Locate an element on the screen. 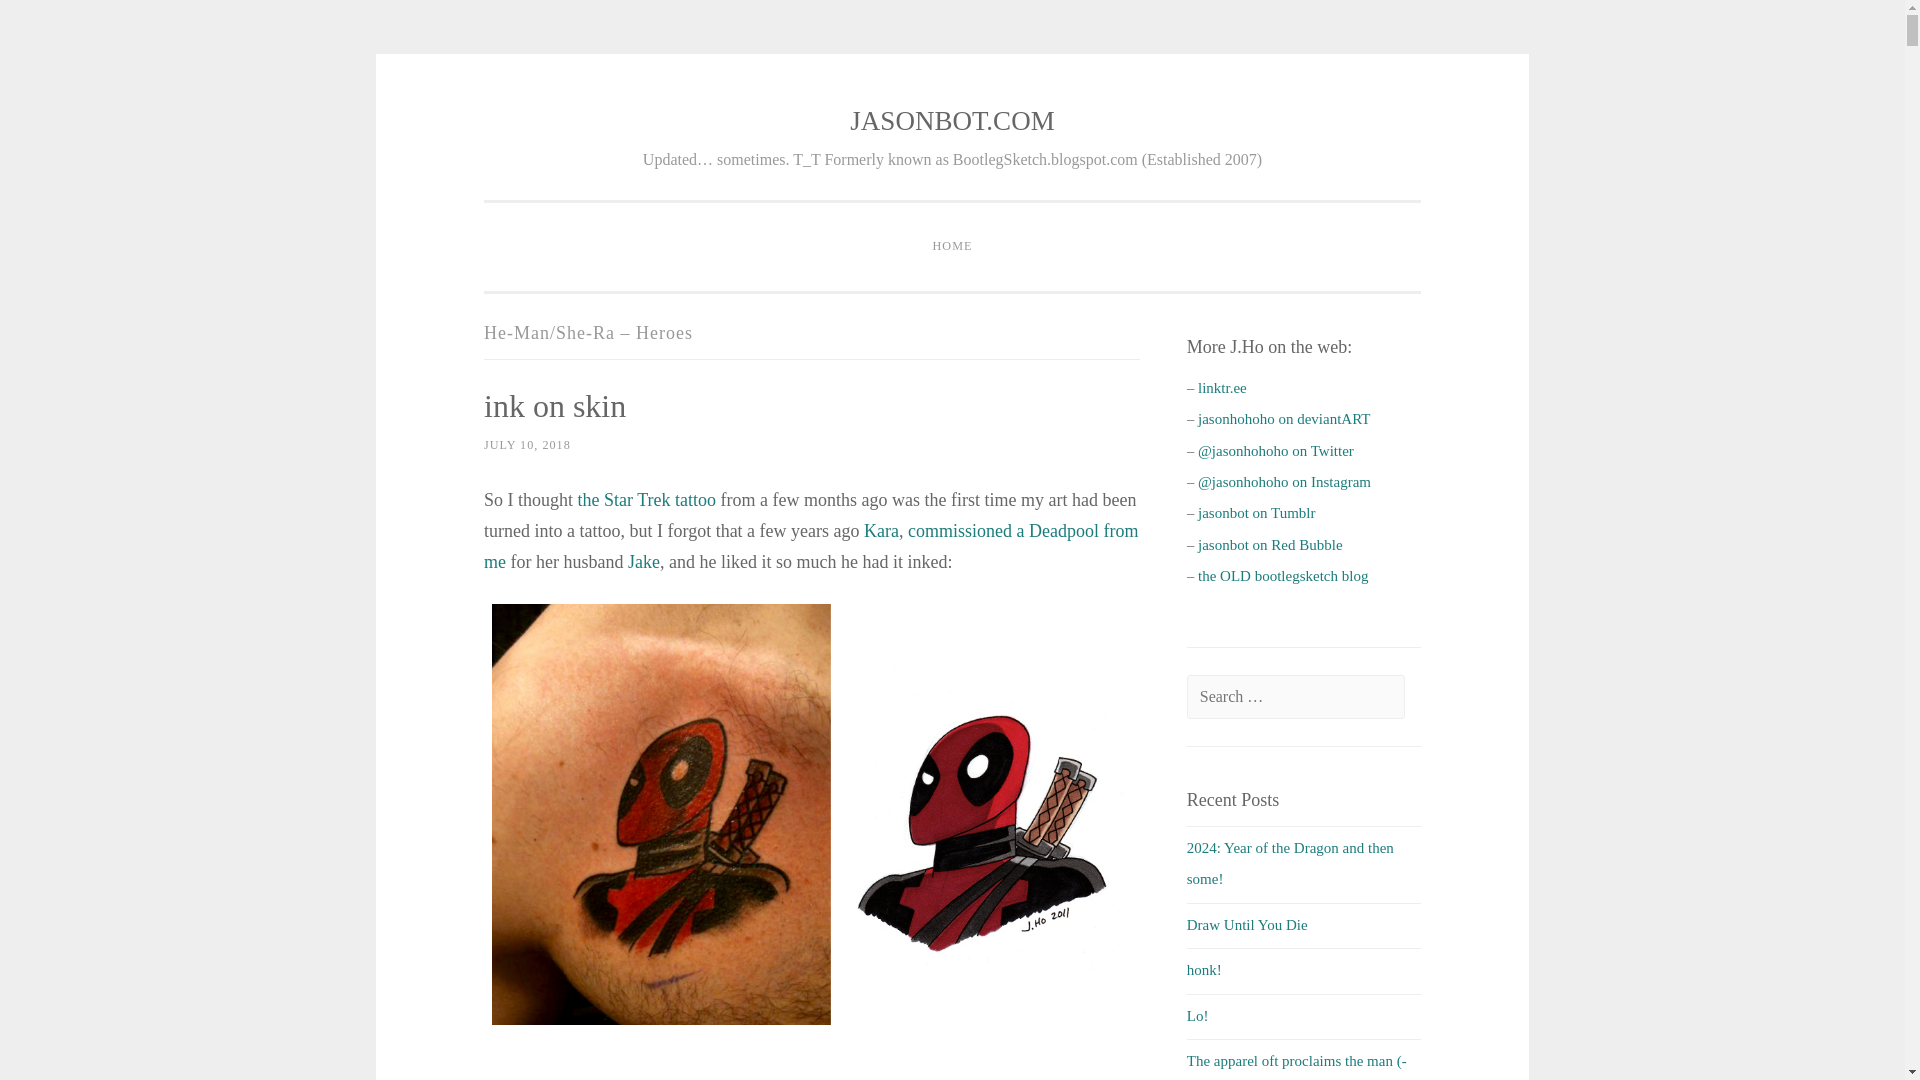 This screenshot has width=1920, height=1080. Skip to content is located at coordinates (528, 122).